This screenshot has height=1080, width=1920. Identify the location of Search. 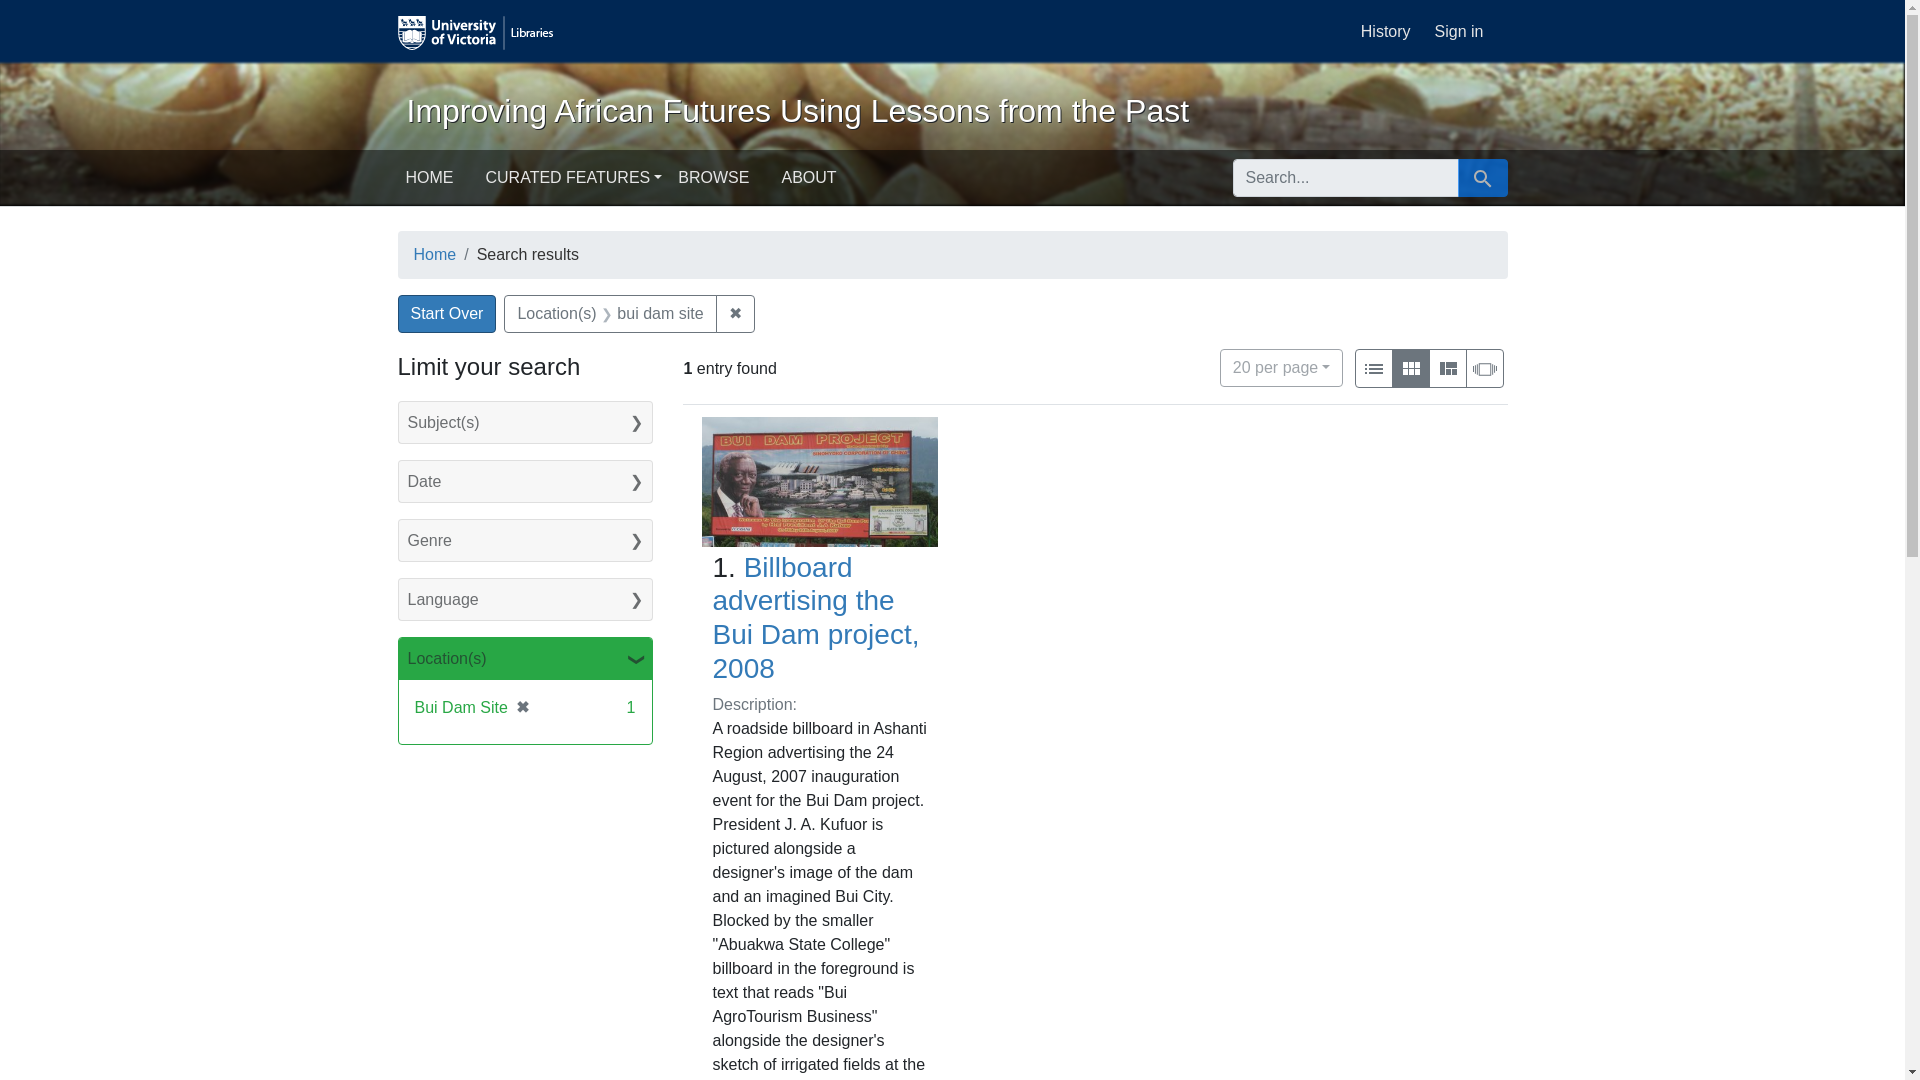
(1482, 179).